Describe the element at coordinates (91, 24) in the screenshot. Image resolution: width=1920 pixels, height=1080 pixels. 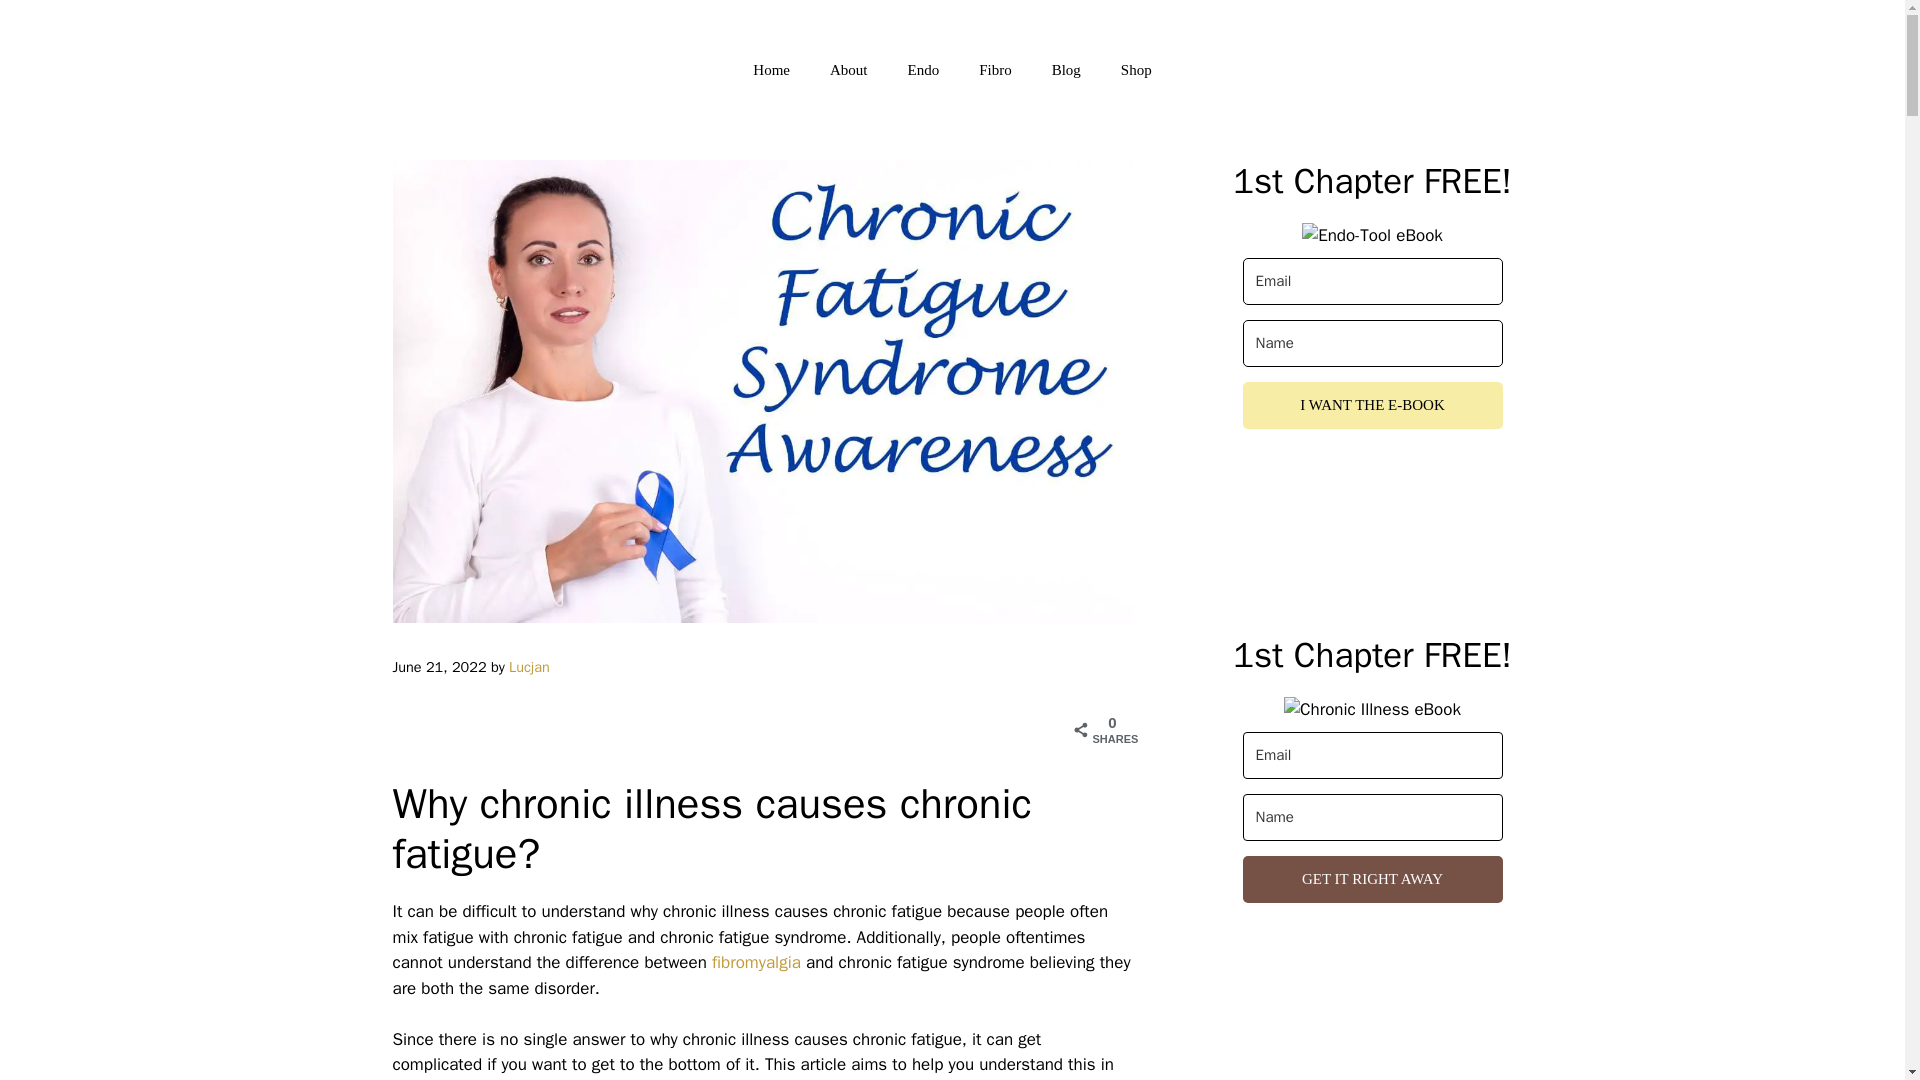
I see `Post Comment` at that location.